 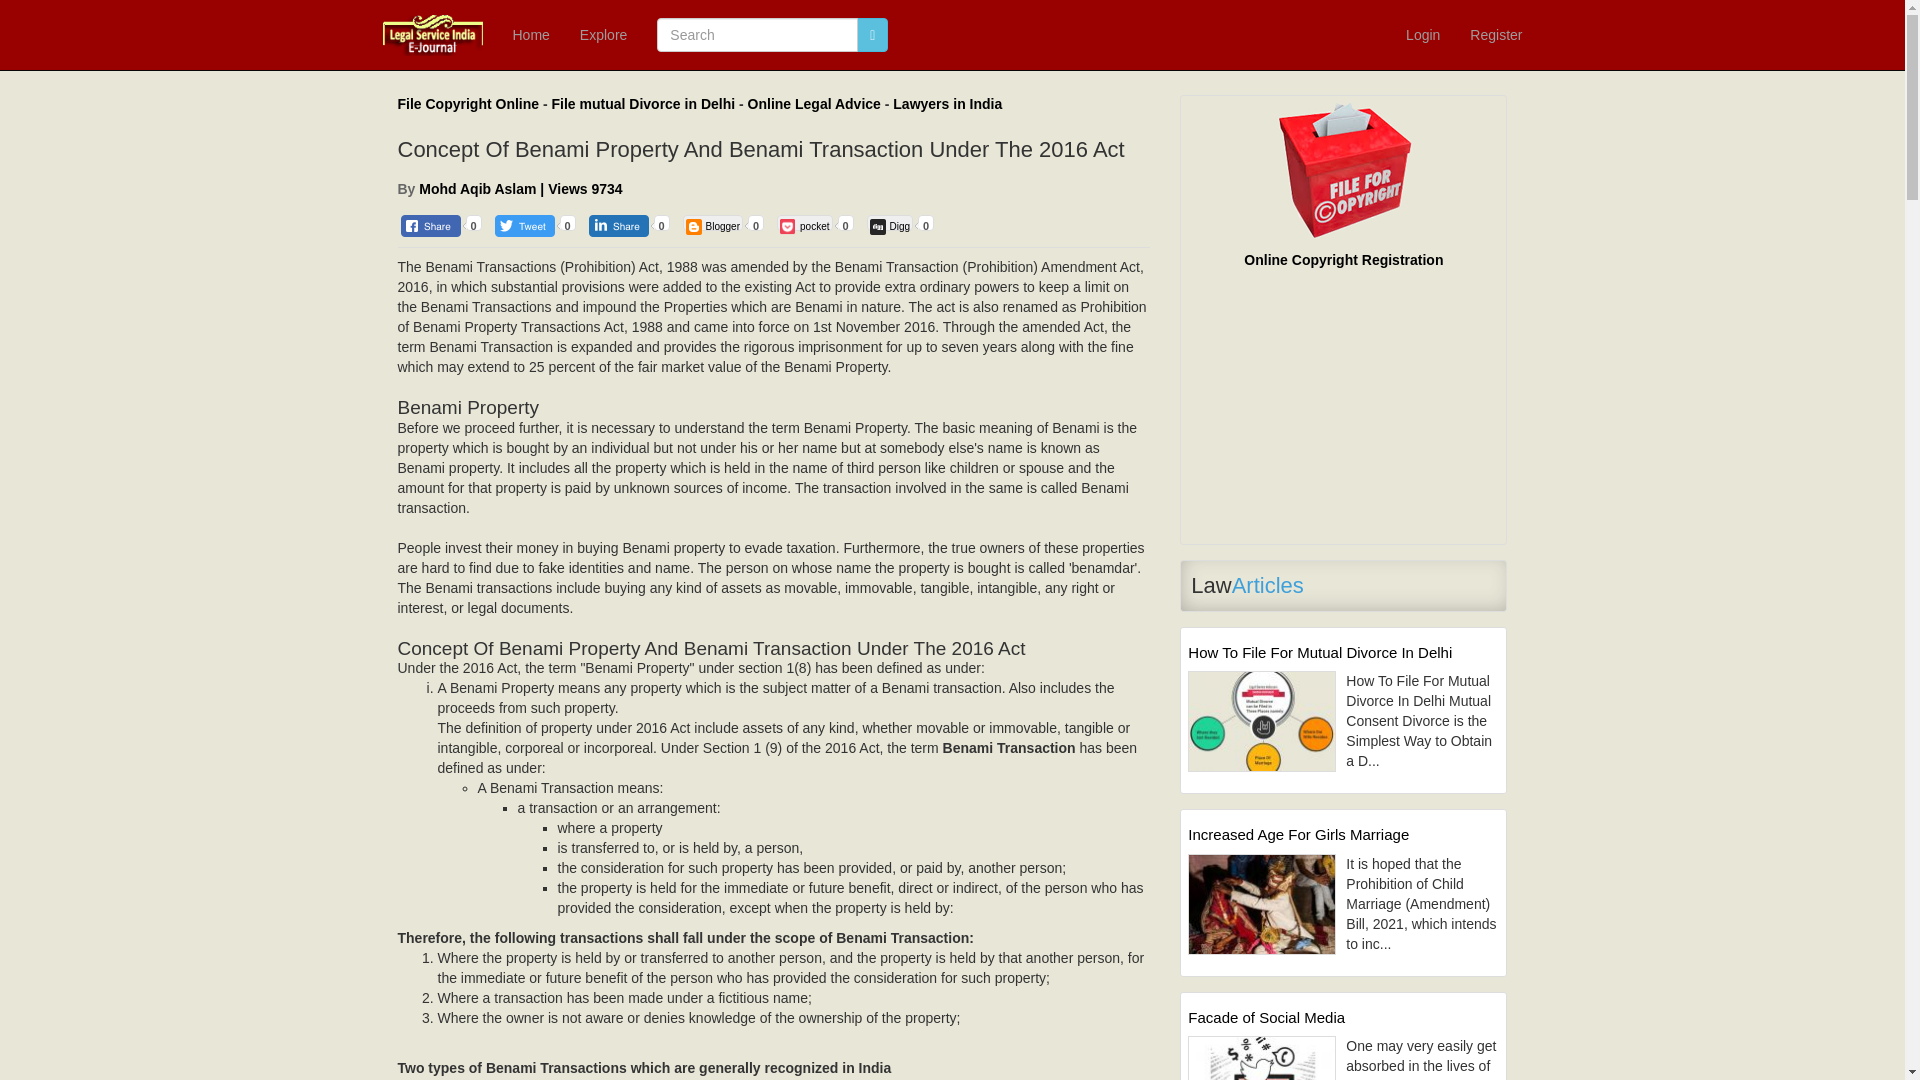 What do you see at coordinates (530, 35) in the screenshot?
I see `Home` at bounding box center [530, 35].